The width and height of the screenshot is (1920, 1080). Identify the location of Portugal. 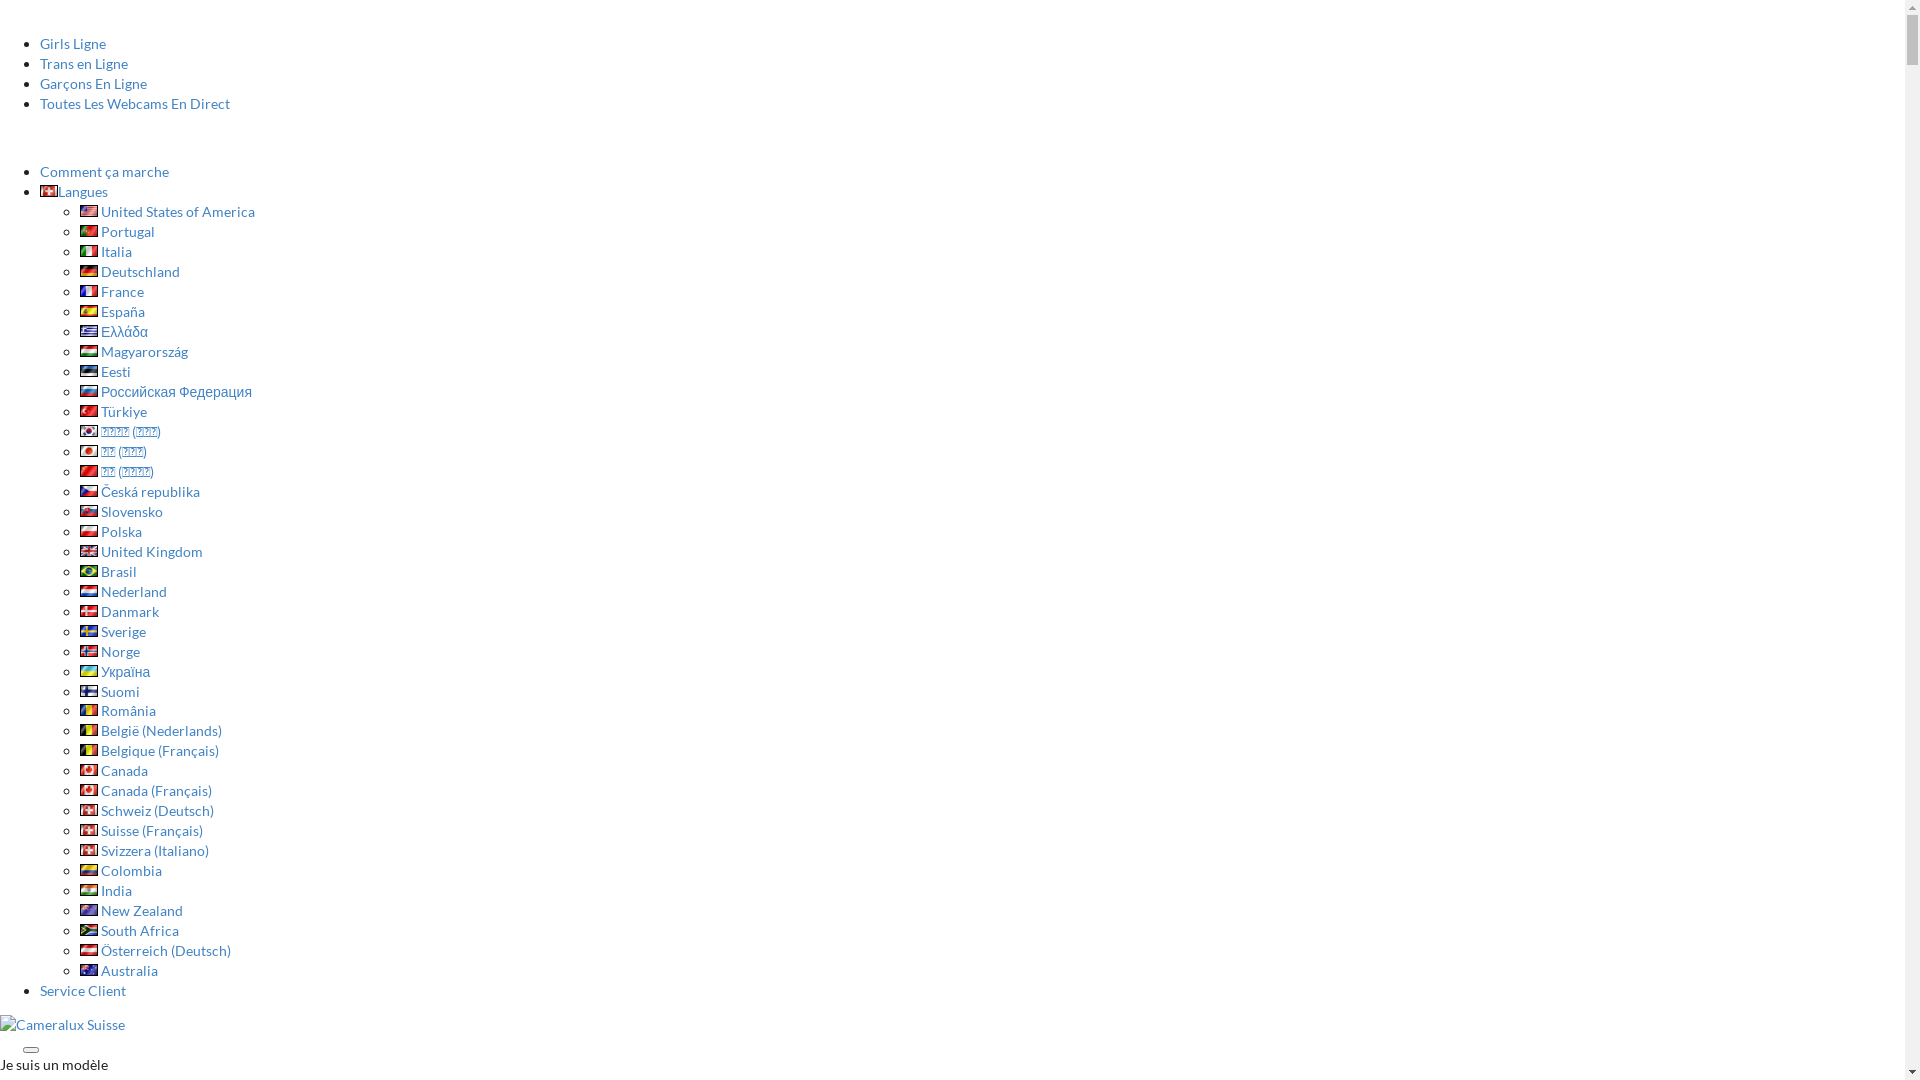
(118, 232).